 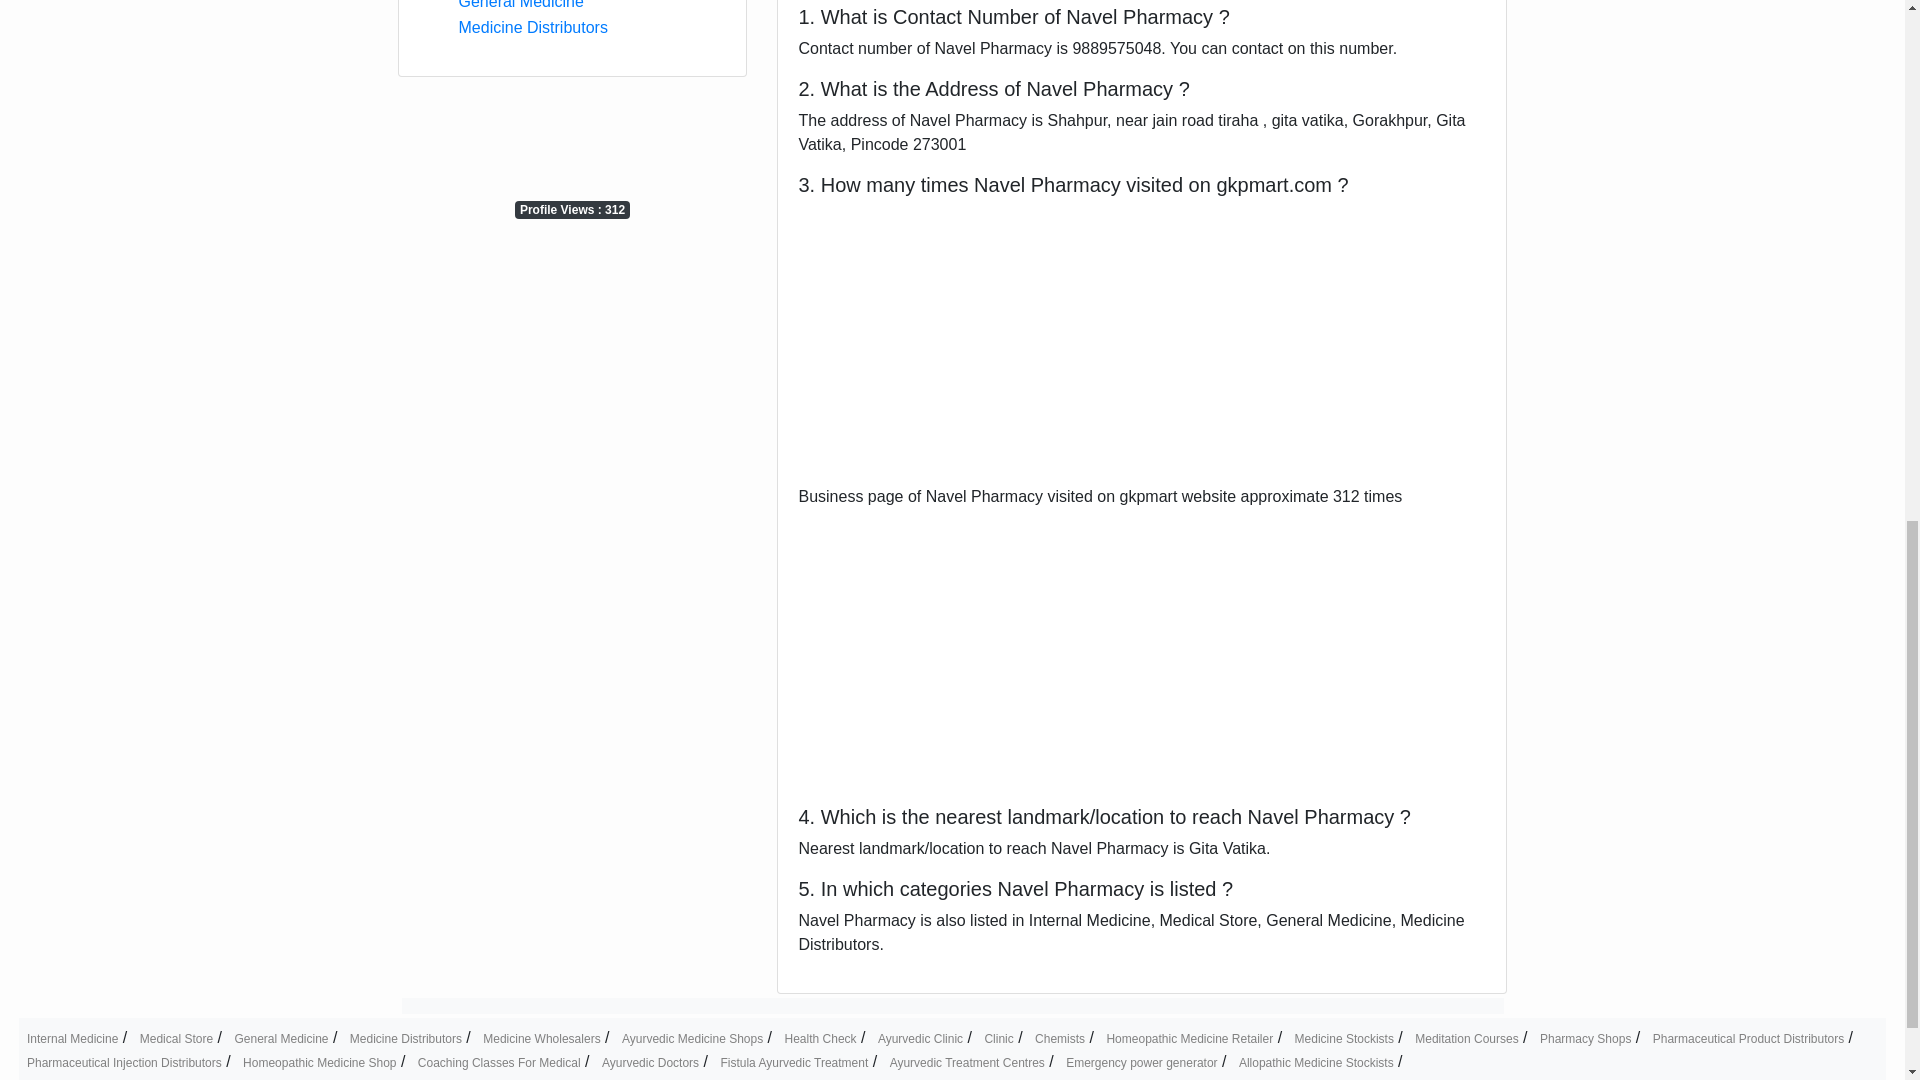 What do you see at coordinates (1584, 1039) in the screenshot?
I see `Pharmacy Shops` at bounding box center [1584, 1039].